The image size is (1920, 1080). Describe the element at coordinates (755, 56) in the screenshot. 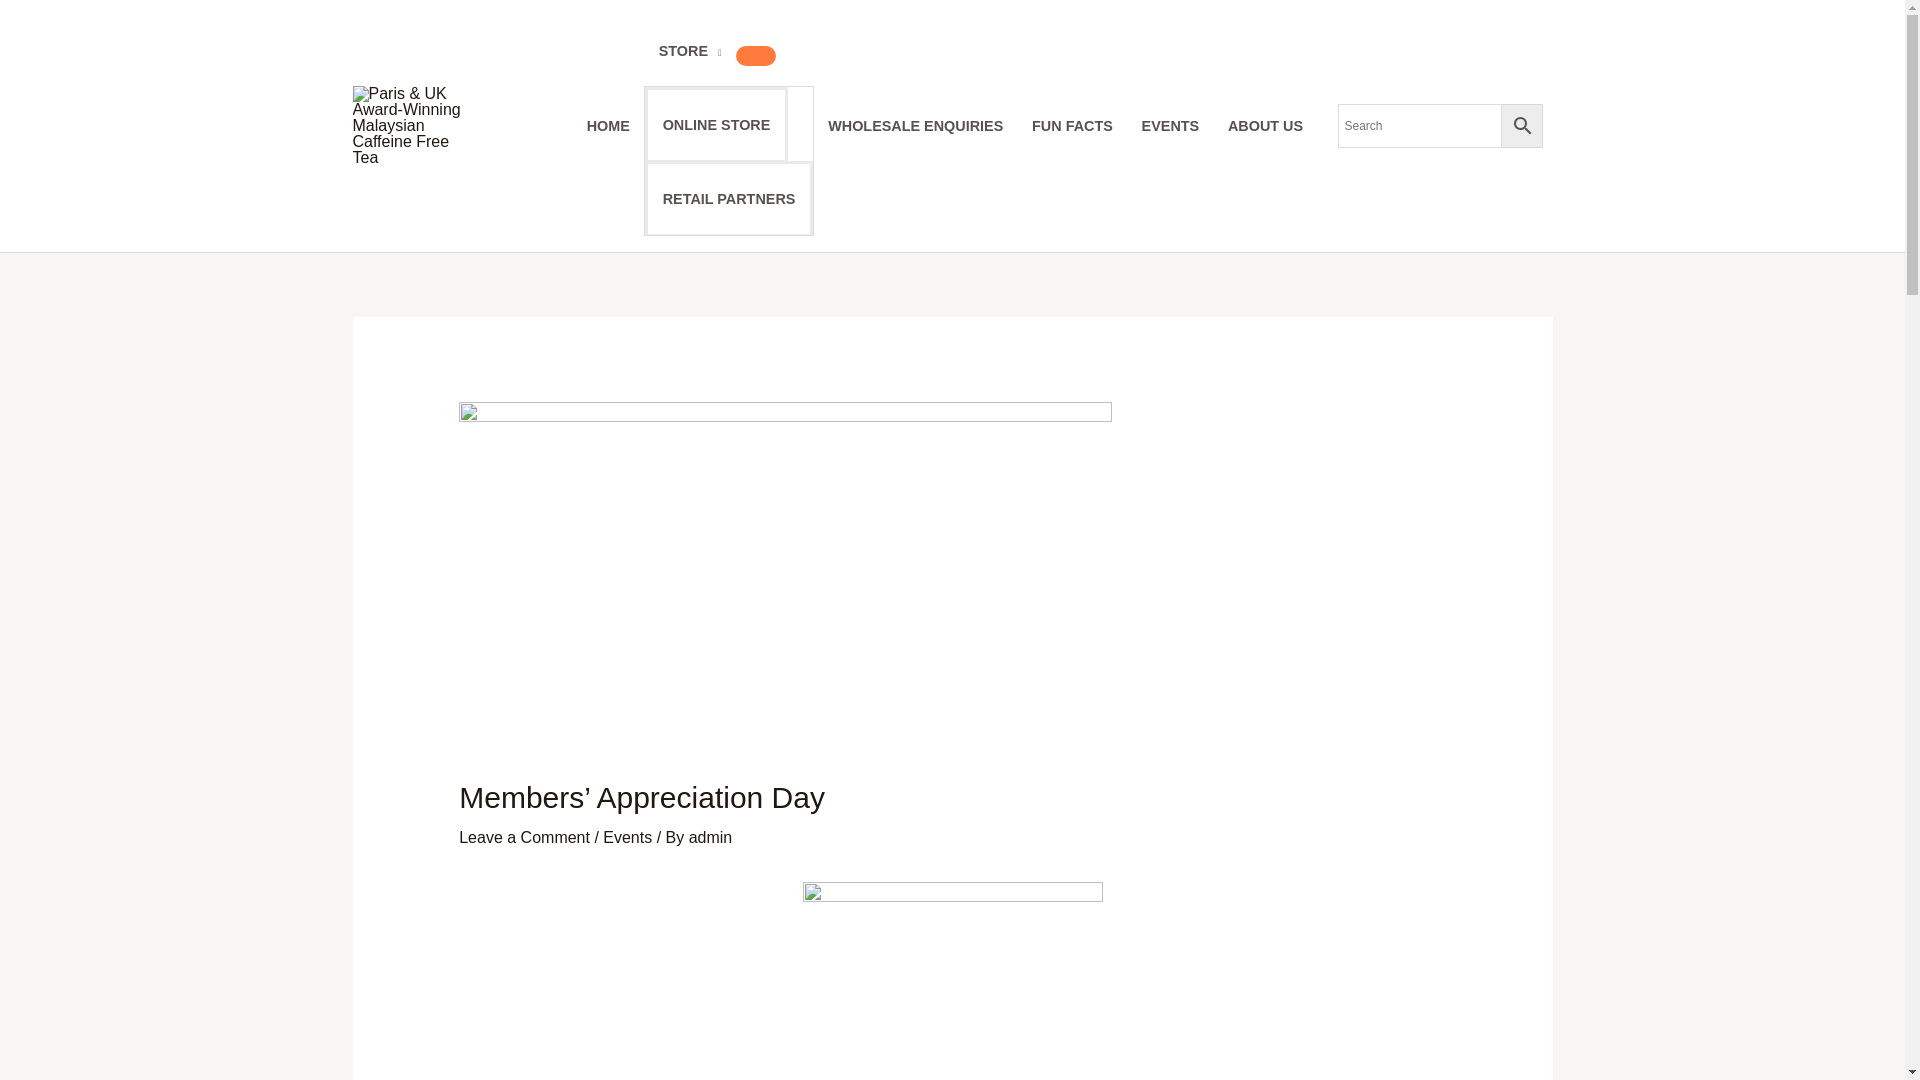

I see `MENU TOGGLE` at that location.